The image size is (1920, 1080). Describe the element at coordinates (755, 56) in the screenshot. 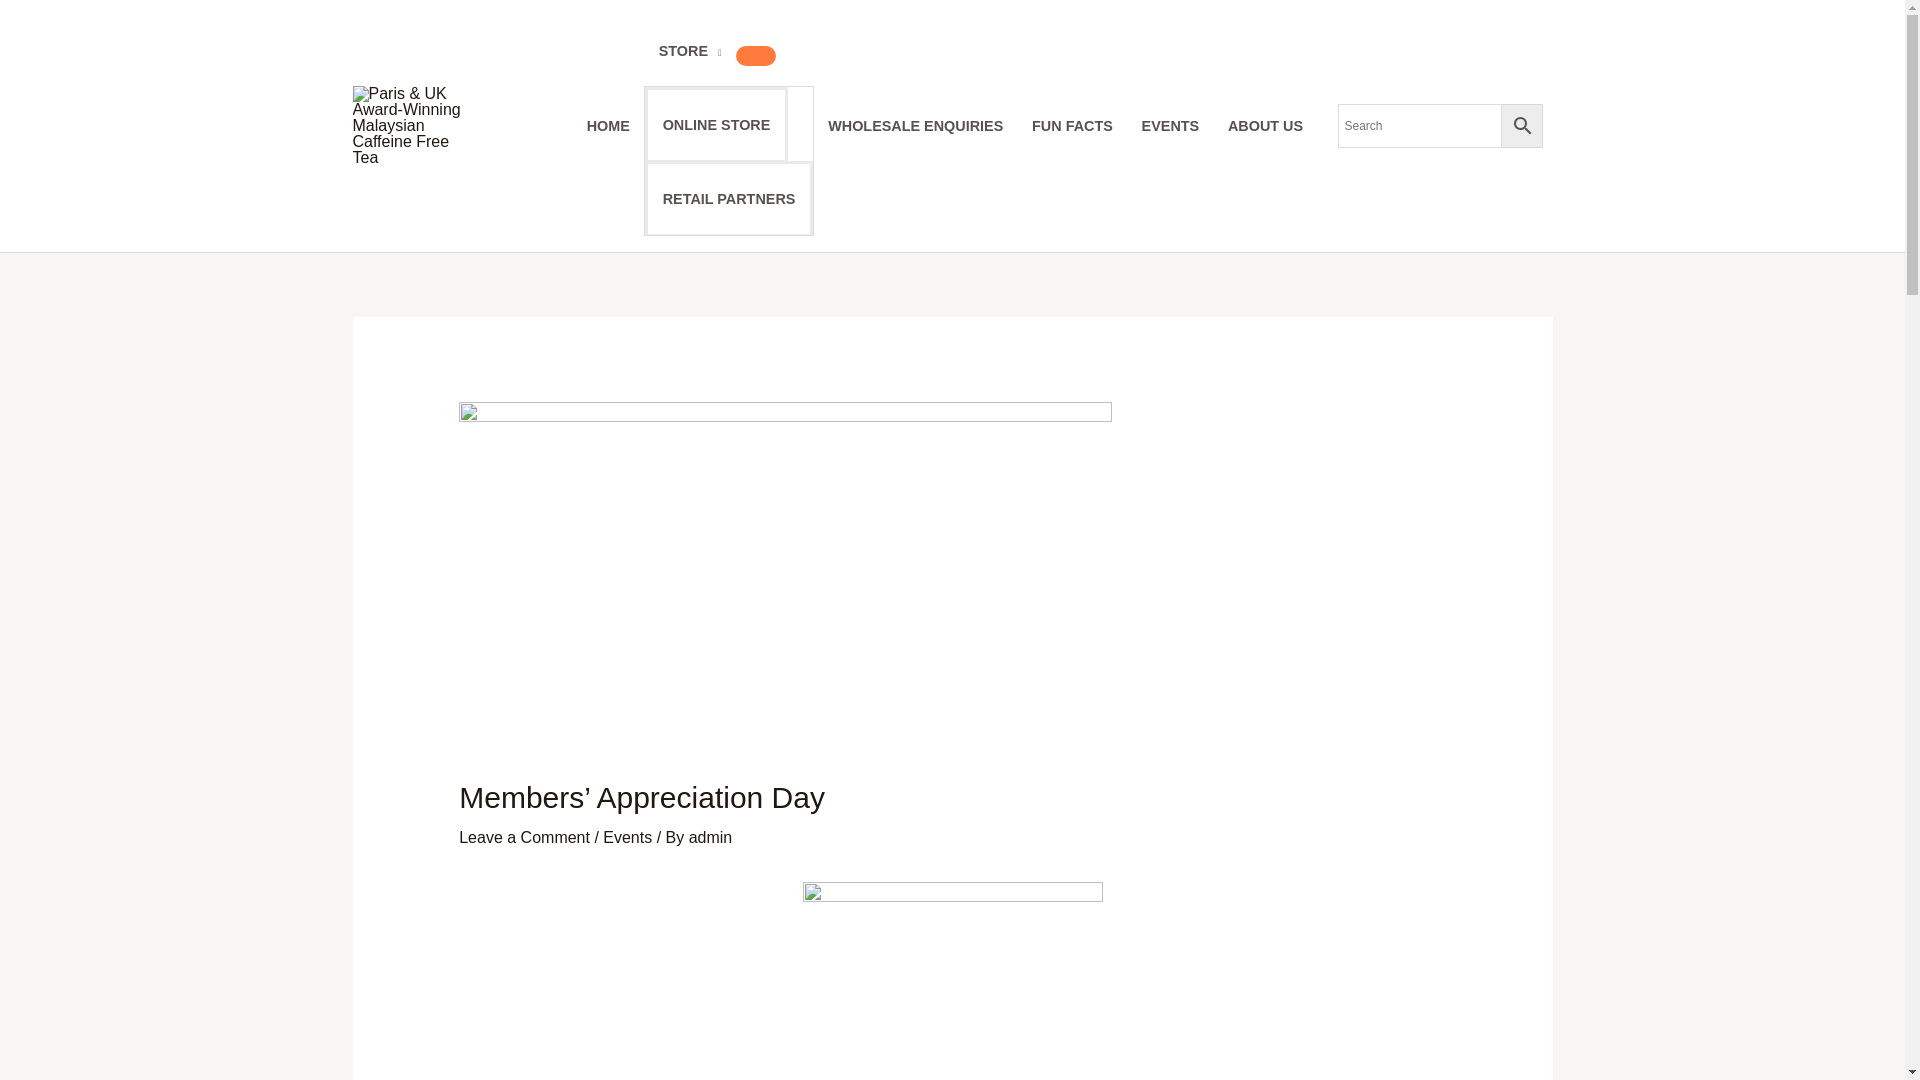

I see `MENU TOGGLE` at that location.